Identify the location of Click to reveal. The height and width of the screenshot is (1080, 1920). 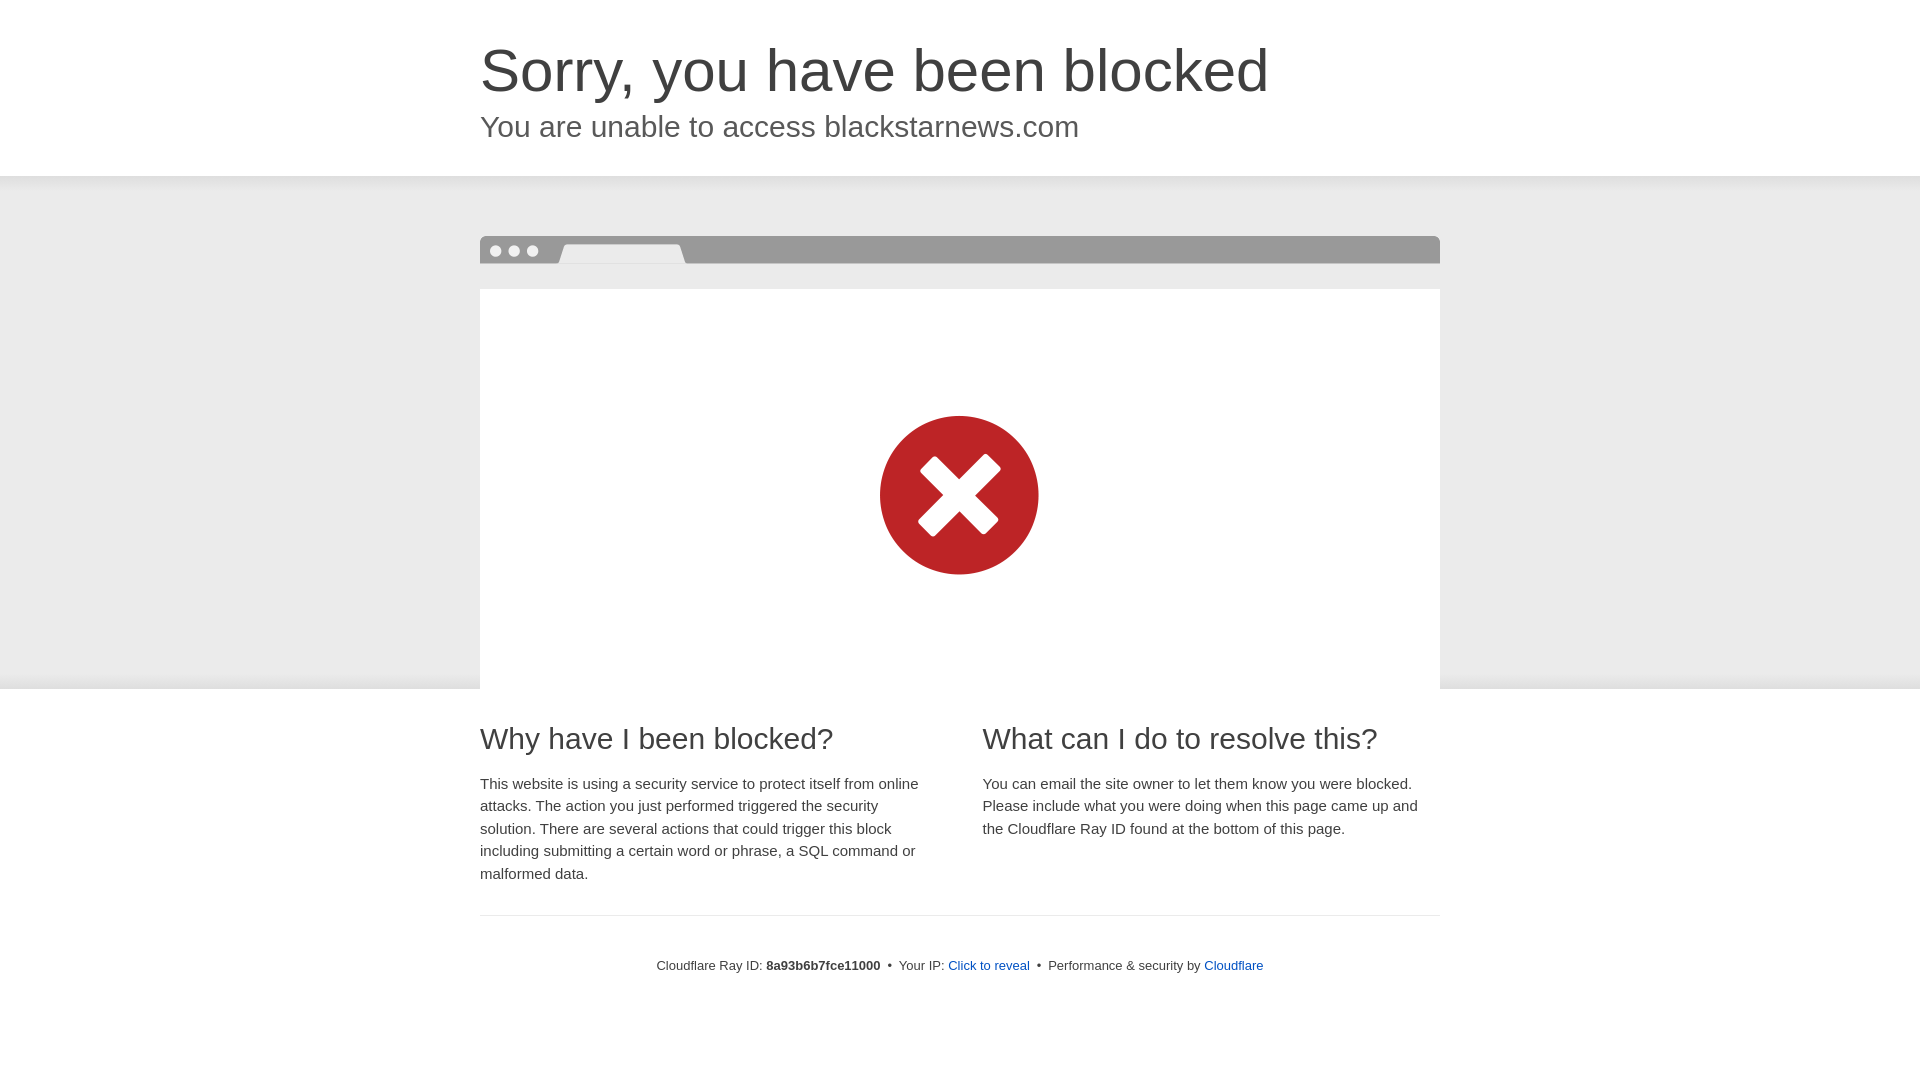
(988, 966).